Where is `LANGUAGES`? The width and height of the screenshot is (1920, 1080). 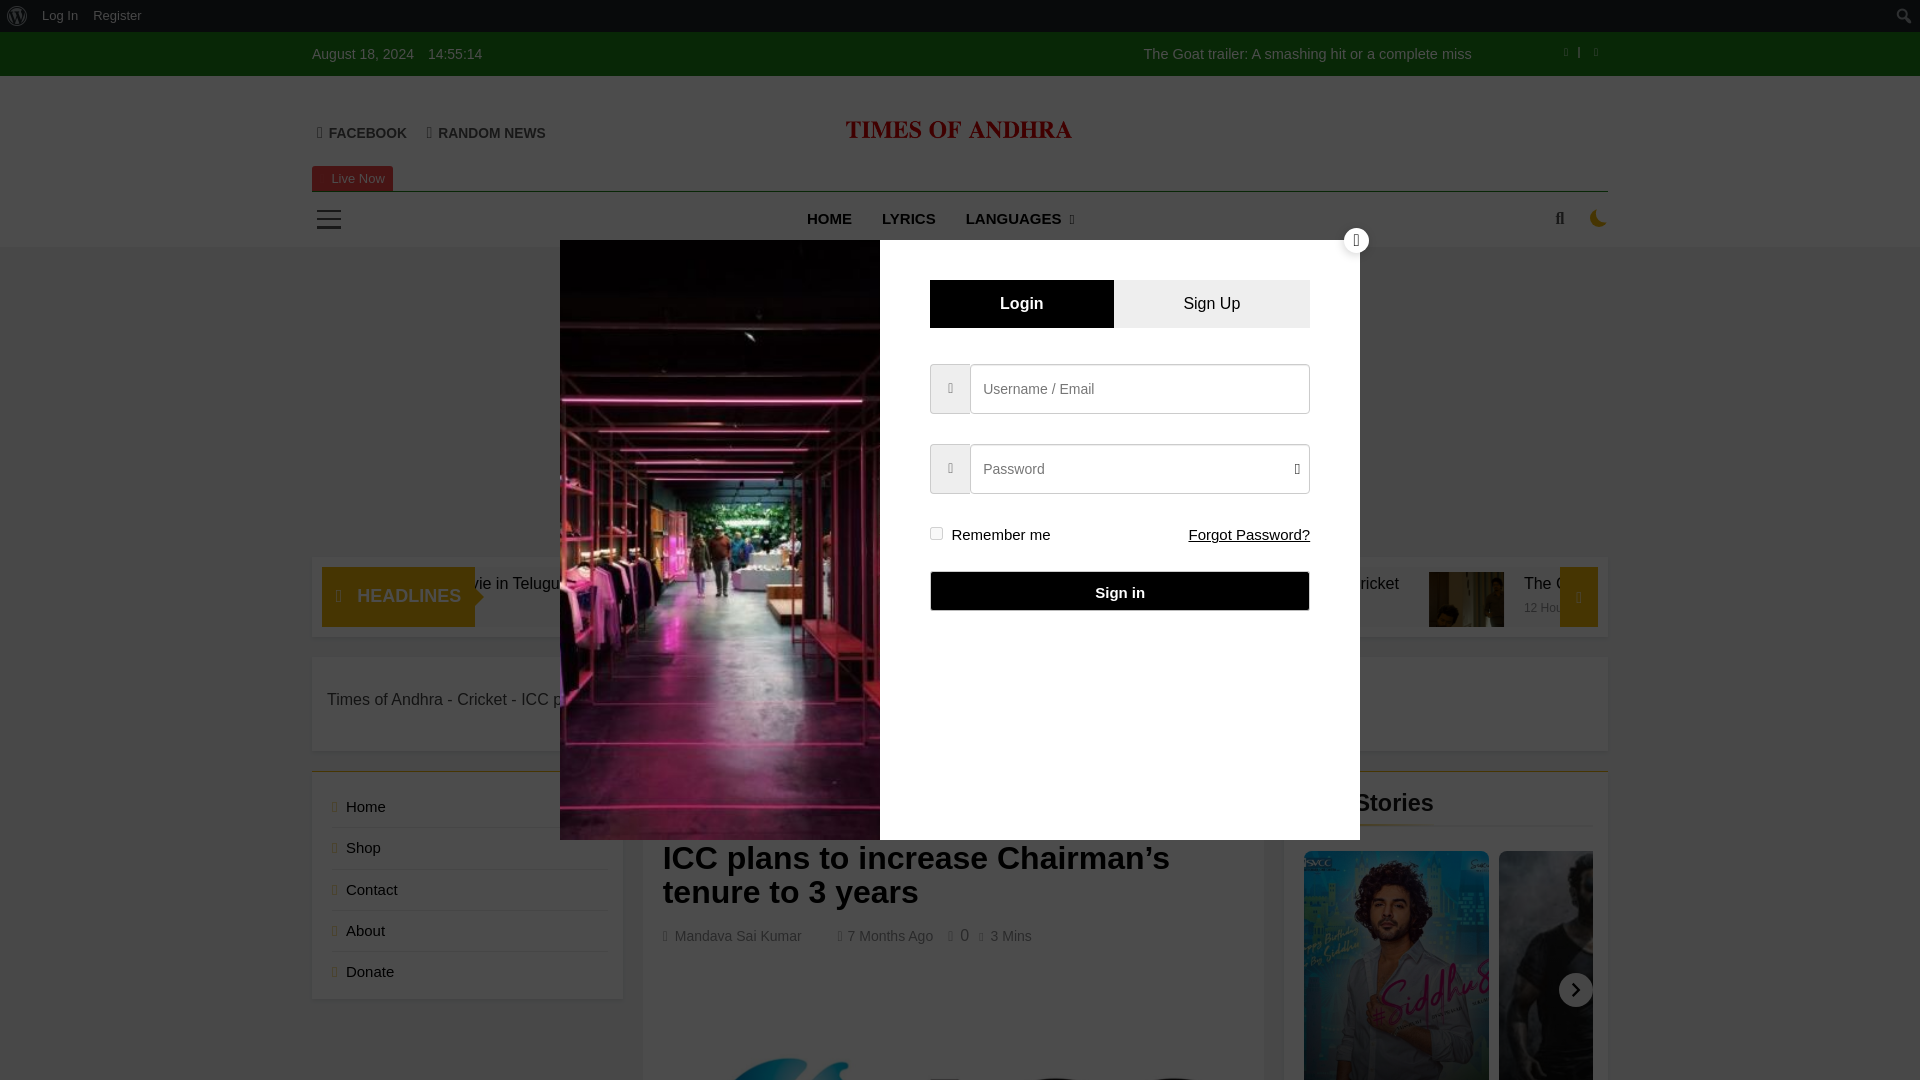
LANGUAGES is located at coordinates (1020, 220).